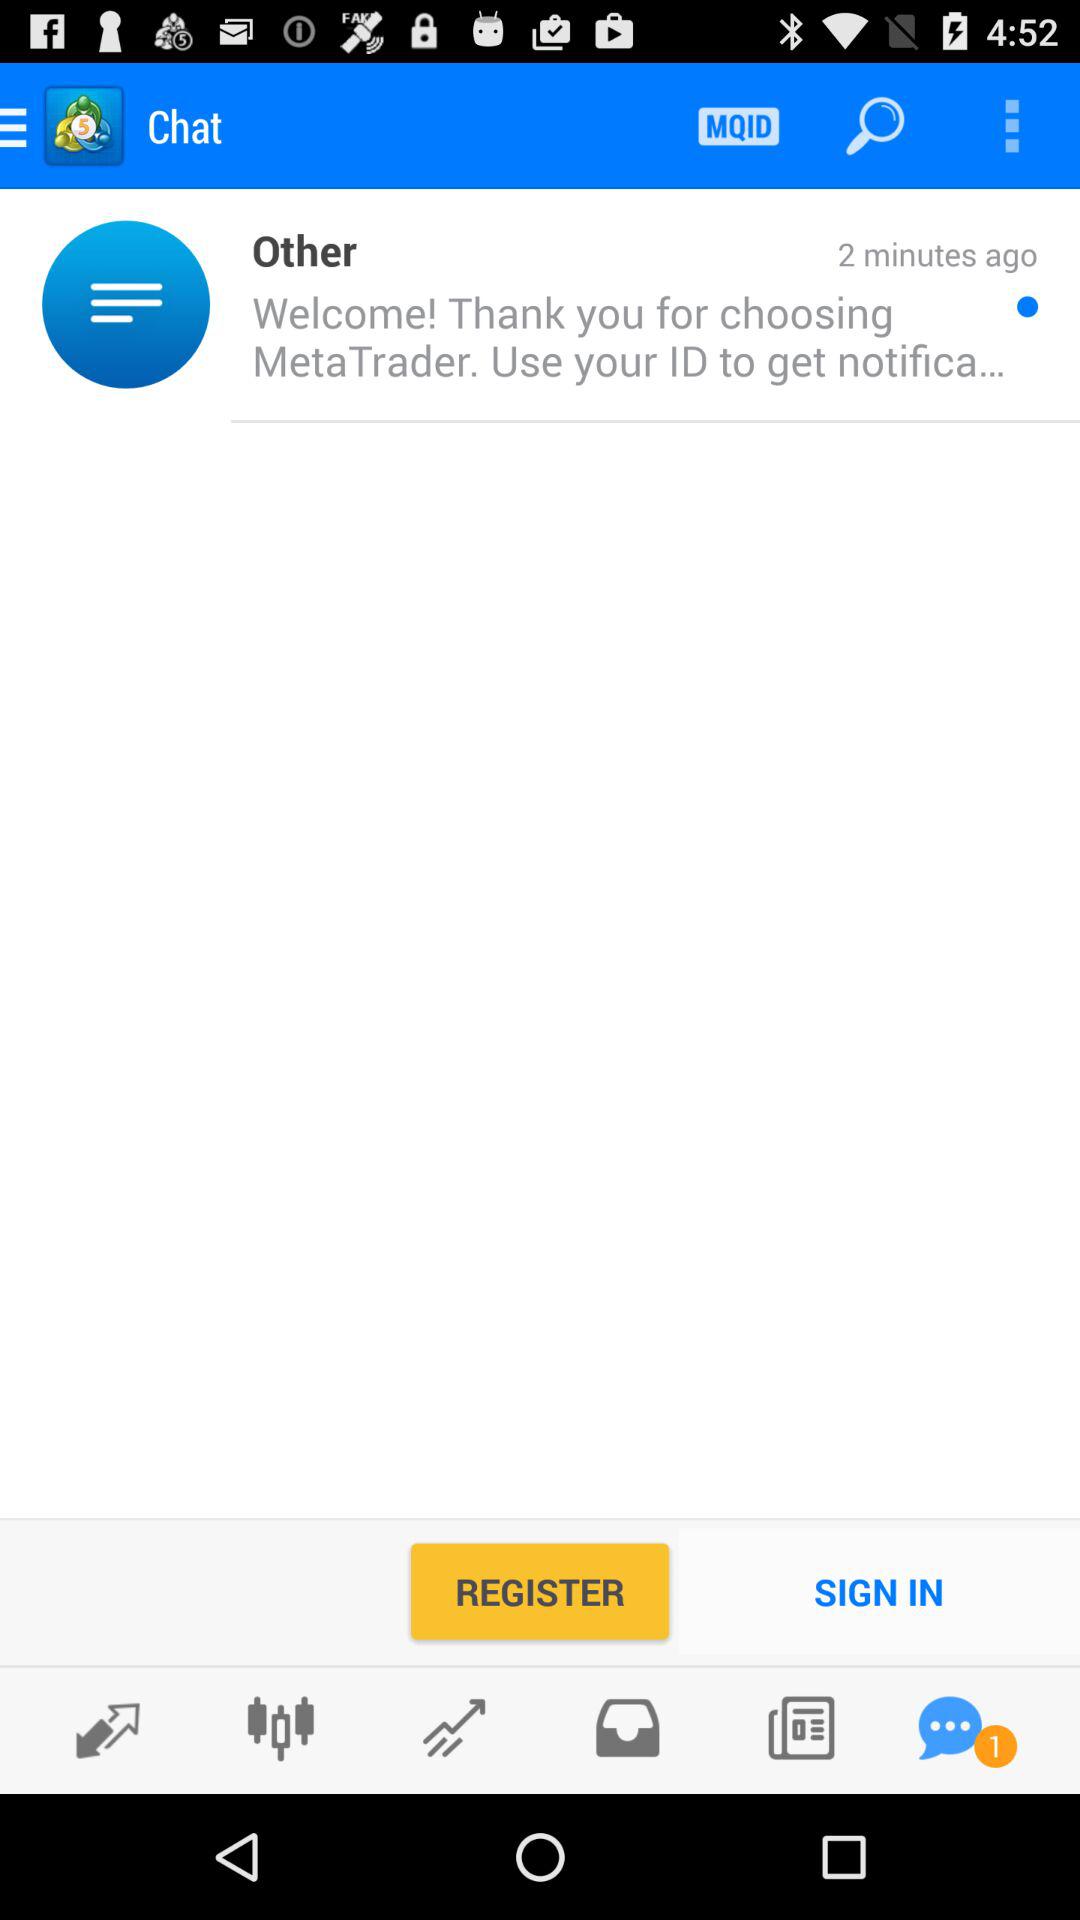  Describe the element at coordinates (879, 1591) in the screenshot. I see `turn off sign in icon` at that location.